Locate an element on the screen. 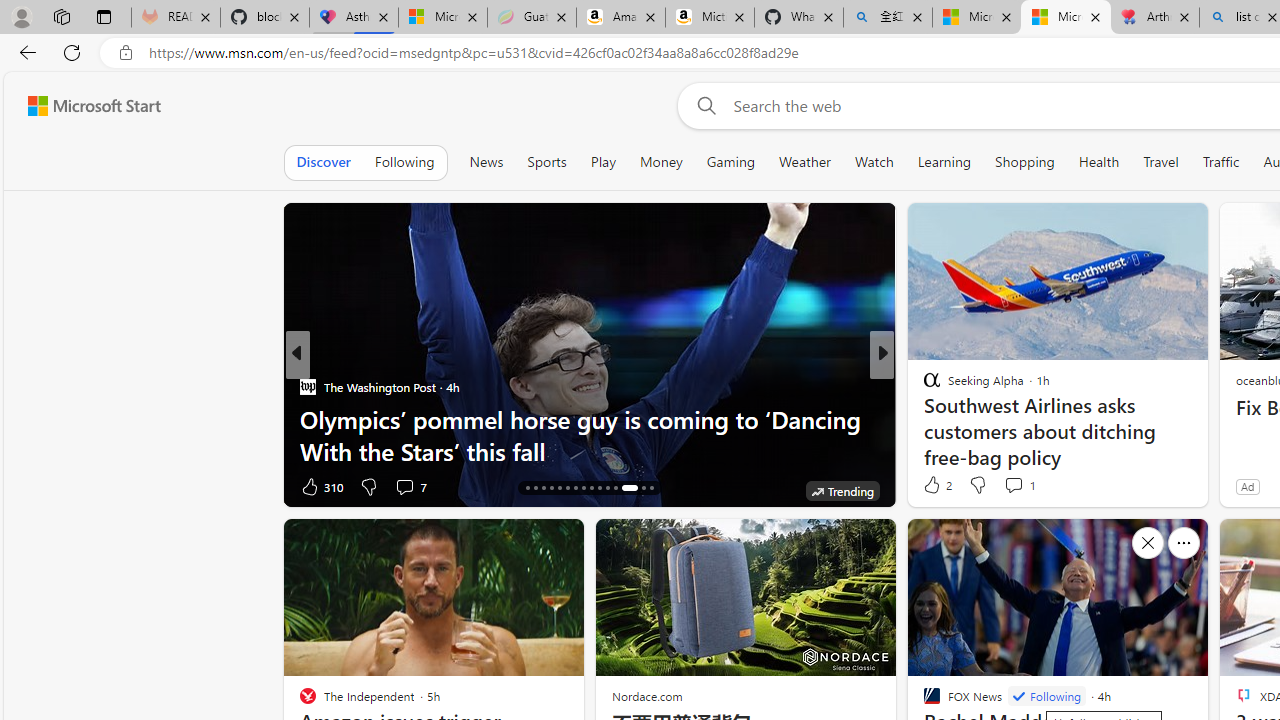 Image resolution: width=1280 pixels, height=720 pixels. View comments 20 Comment is located at coordinates (1020, 486).